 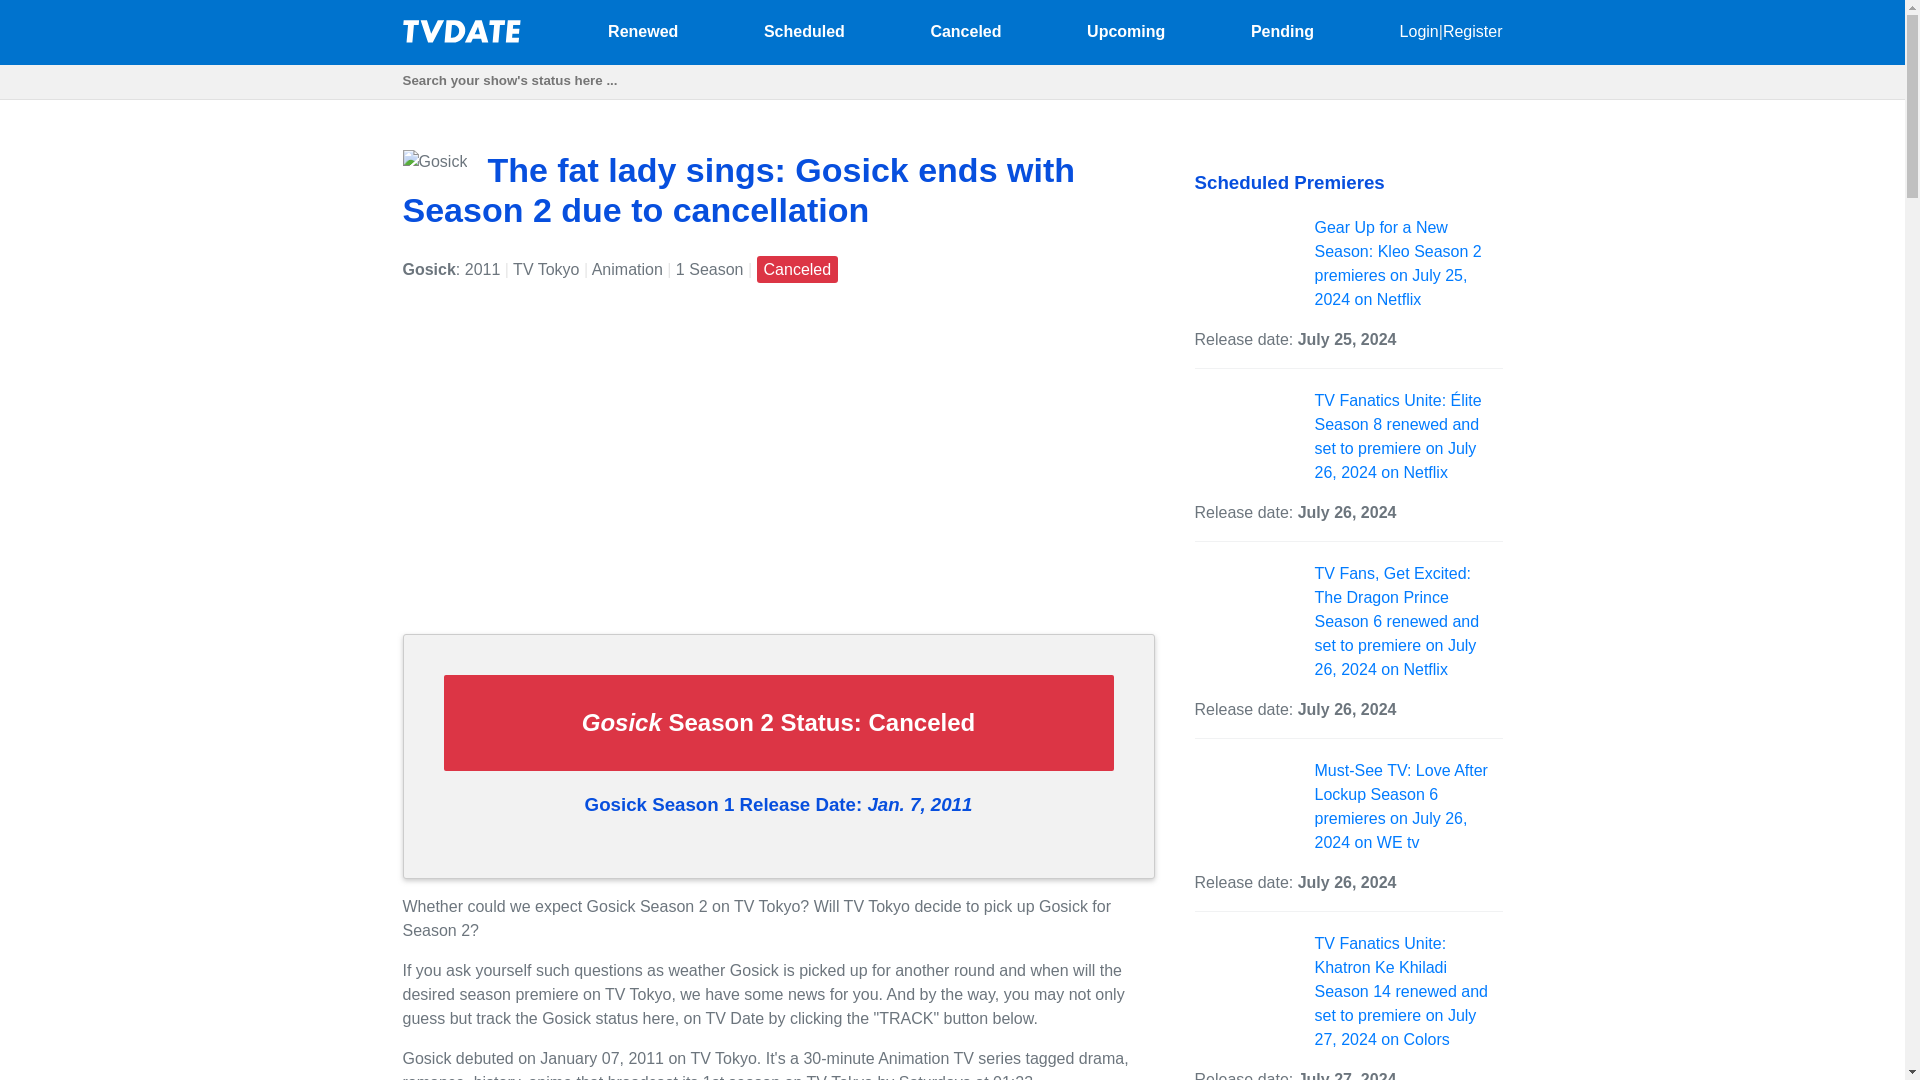 I want to click on Pending, so click(x=1282, y=30).